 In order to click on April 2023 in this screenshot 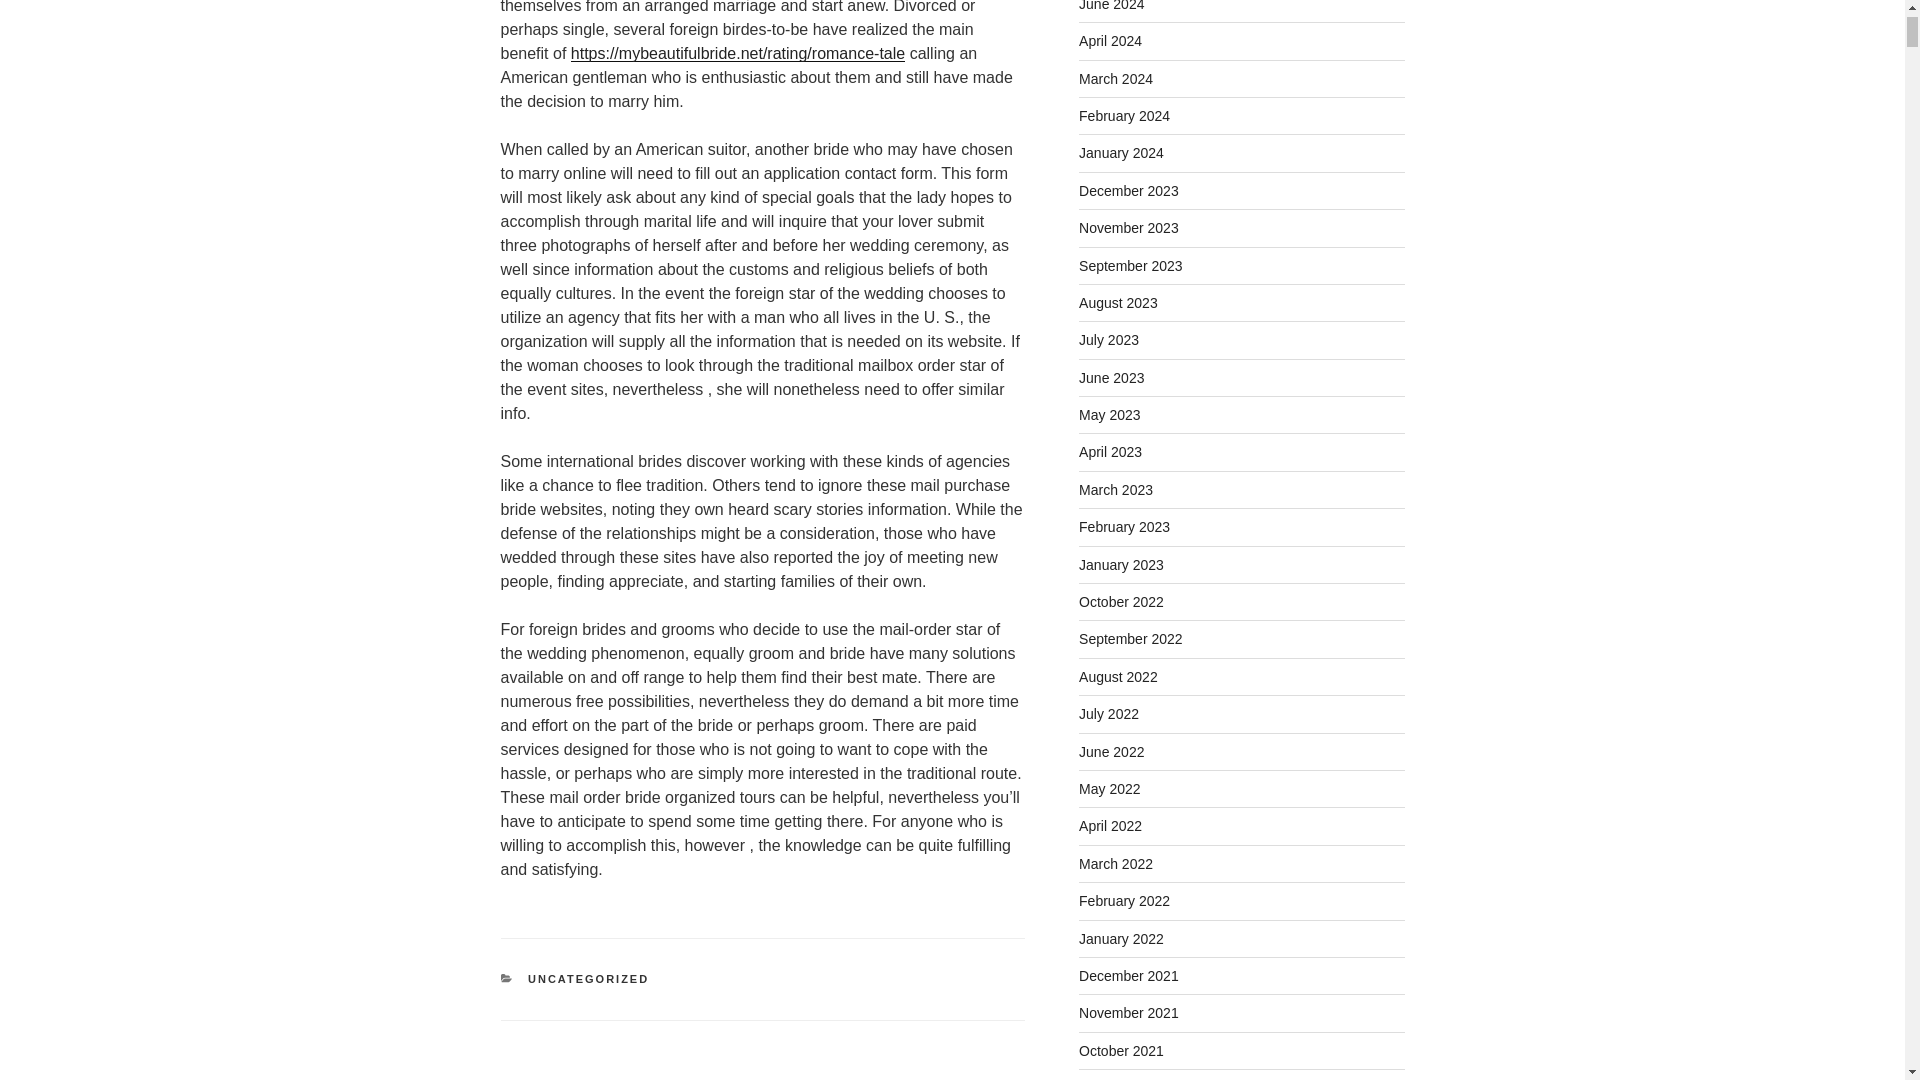, I will do `click(1110, 452)`.